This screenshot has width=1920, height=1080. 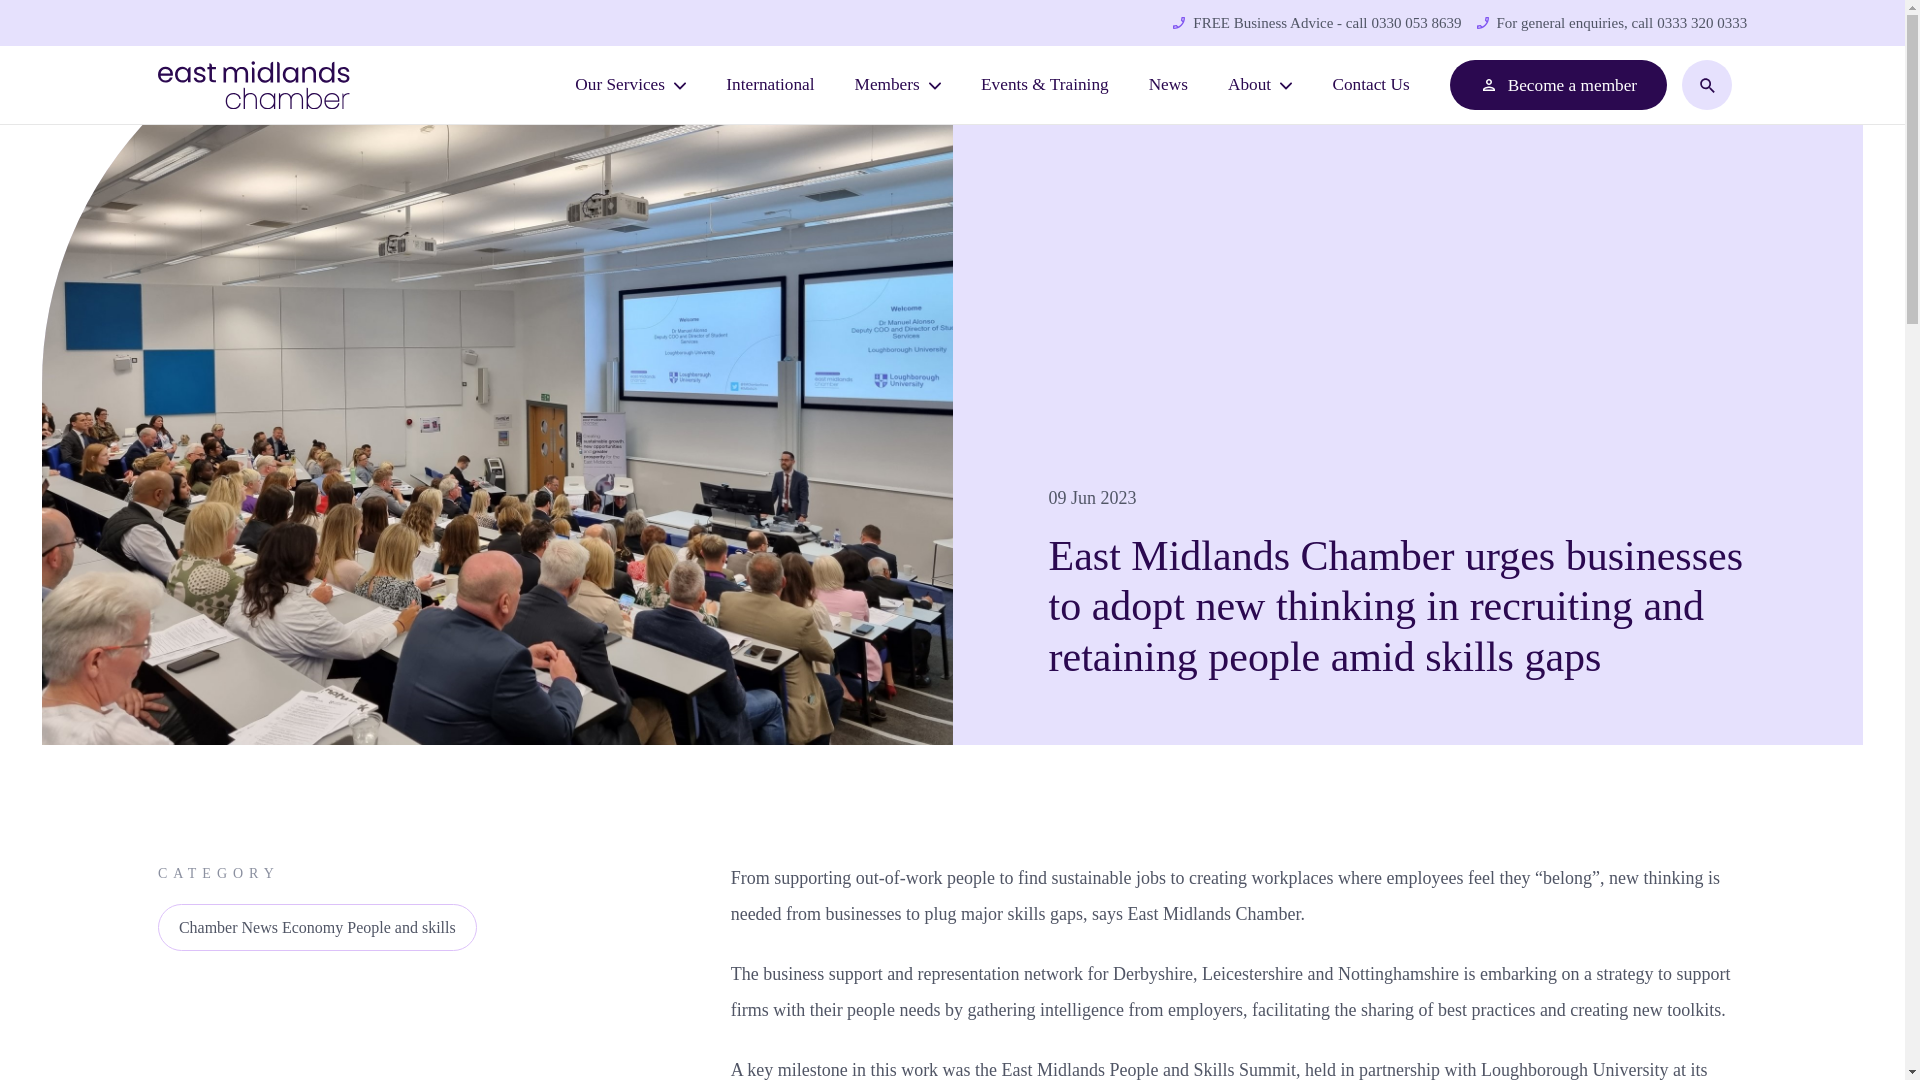 What do you see at coordinates (1700, 22) in the screenshot?
I see `0333 320 0333` at bounding box center [1700, 22].